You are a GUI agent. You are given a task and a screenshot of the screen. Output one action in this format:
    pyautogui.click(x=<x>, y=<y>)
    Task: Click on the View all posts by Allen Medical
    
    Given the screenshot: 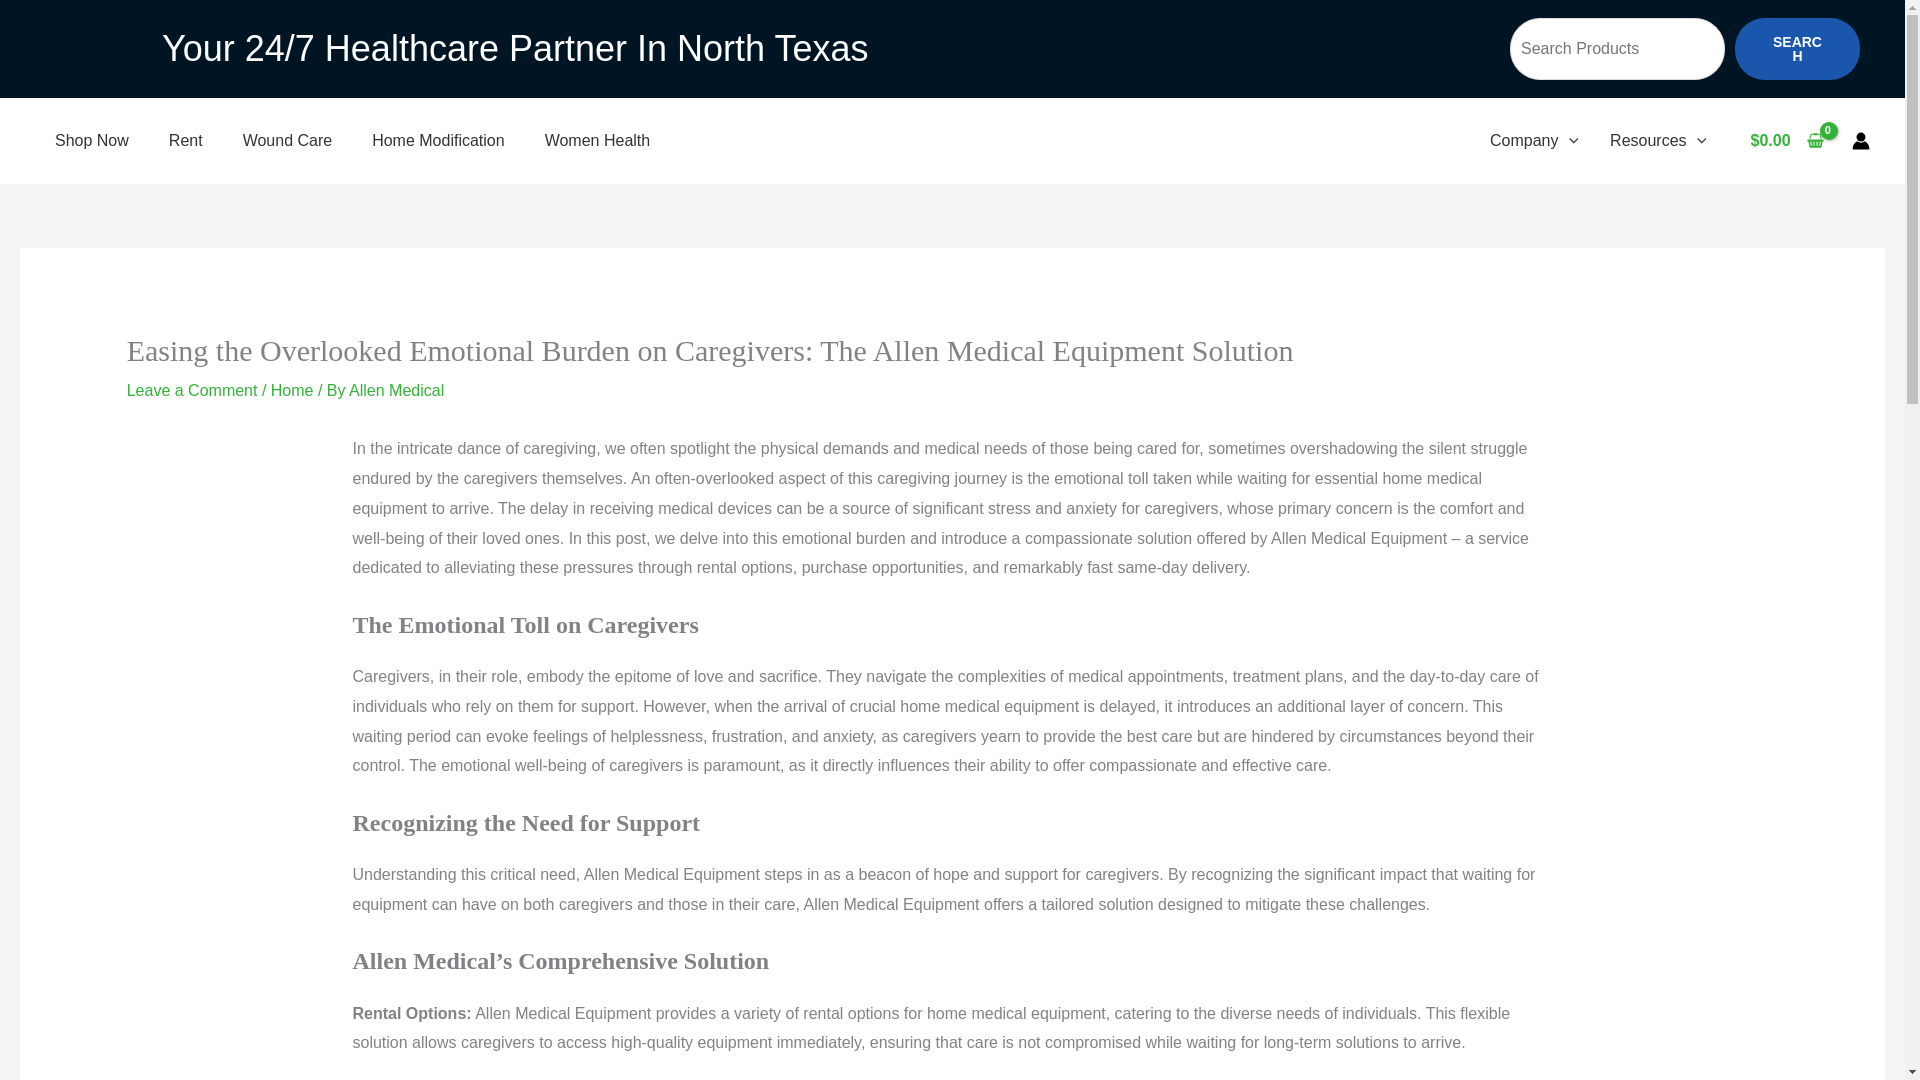 What is the action you would take?
    pyautogui.click(x=396, y=390)
    